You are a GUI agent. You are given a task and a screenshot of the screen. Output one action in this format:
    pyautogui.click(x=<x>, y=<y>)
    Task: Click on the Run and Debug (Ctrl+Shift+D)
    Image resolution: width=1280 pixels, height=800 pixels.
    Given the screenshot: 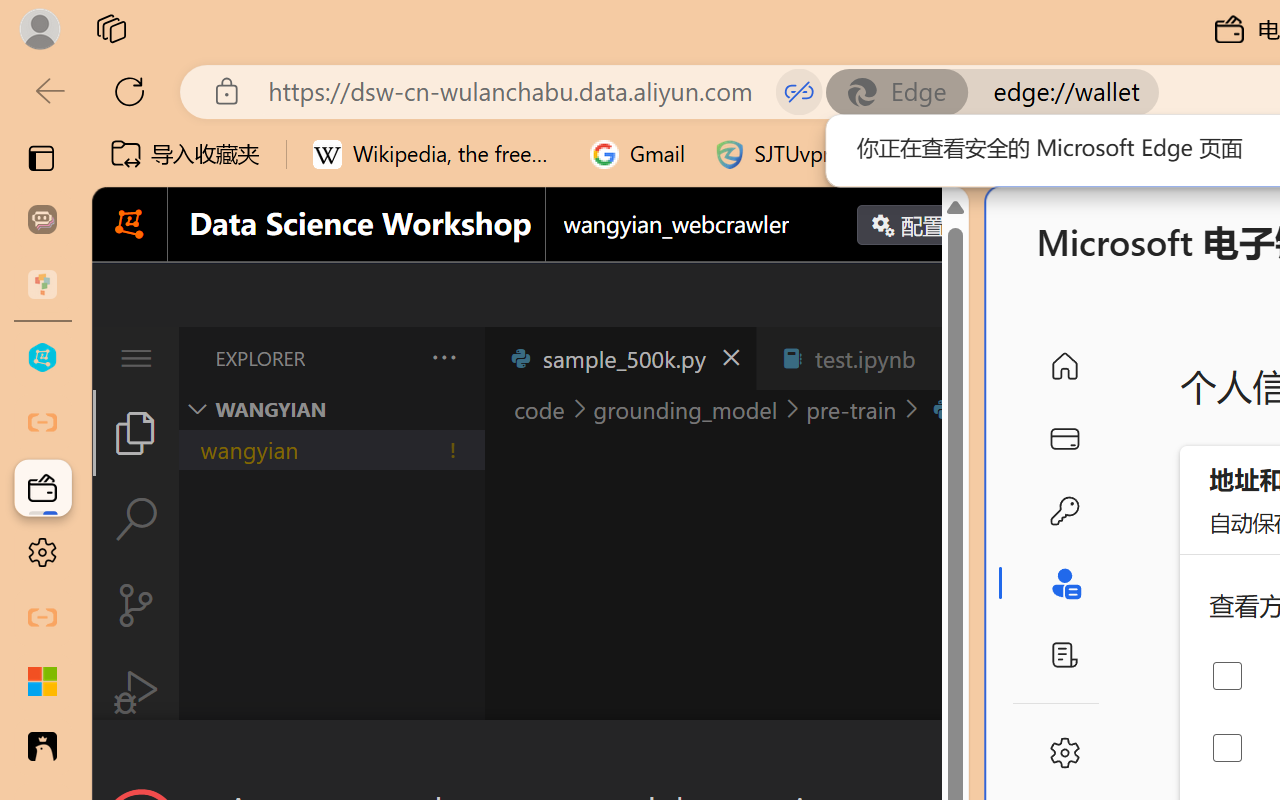 What is the action you would take?
    pyautogui.click(x=136, y=692)
    